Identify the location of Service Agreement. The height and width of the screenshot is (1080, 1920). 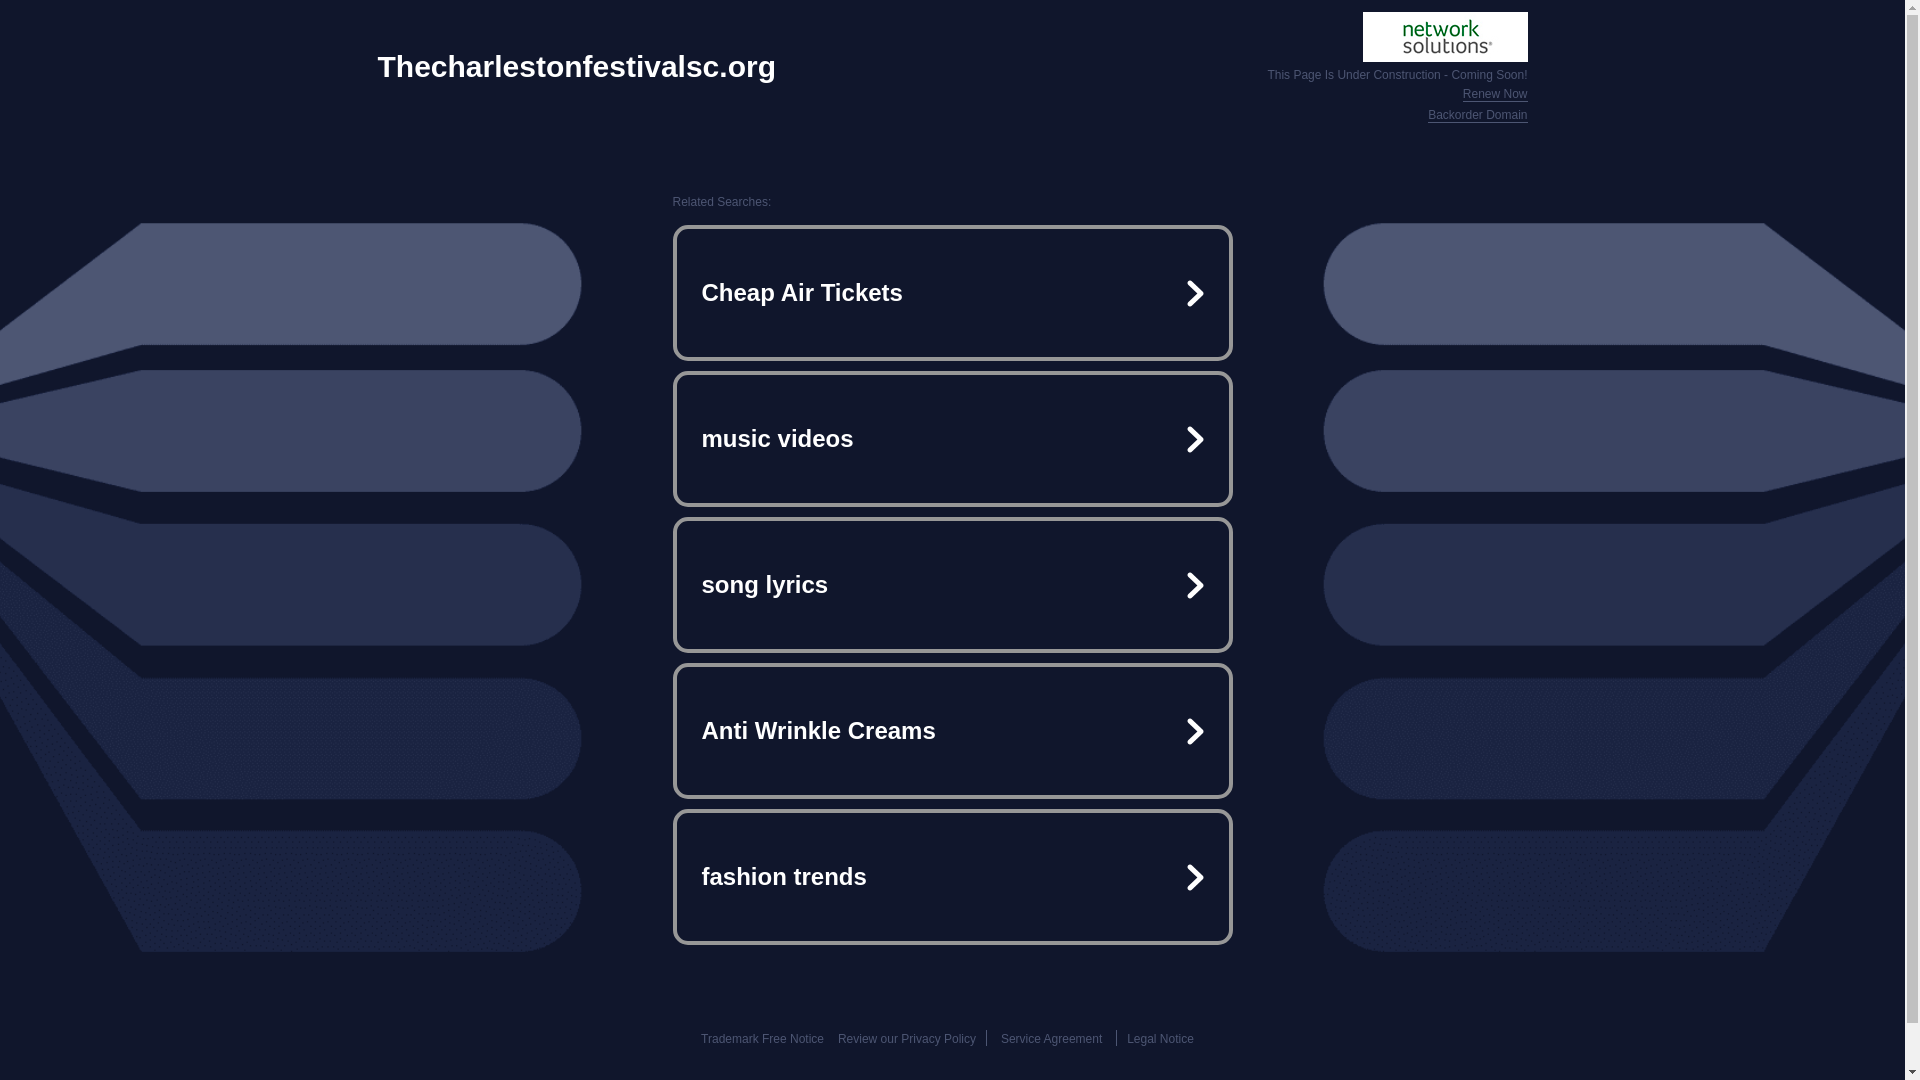
(1051, 1039).